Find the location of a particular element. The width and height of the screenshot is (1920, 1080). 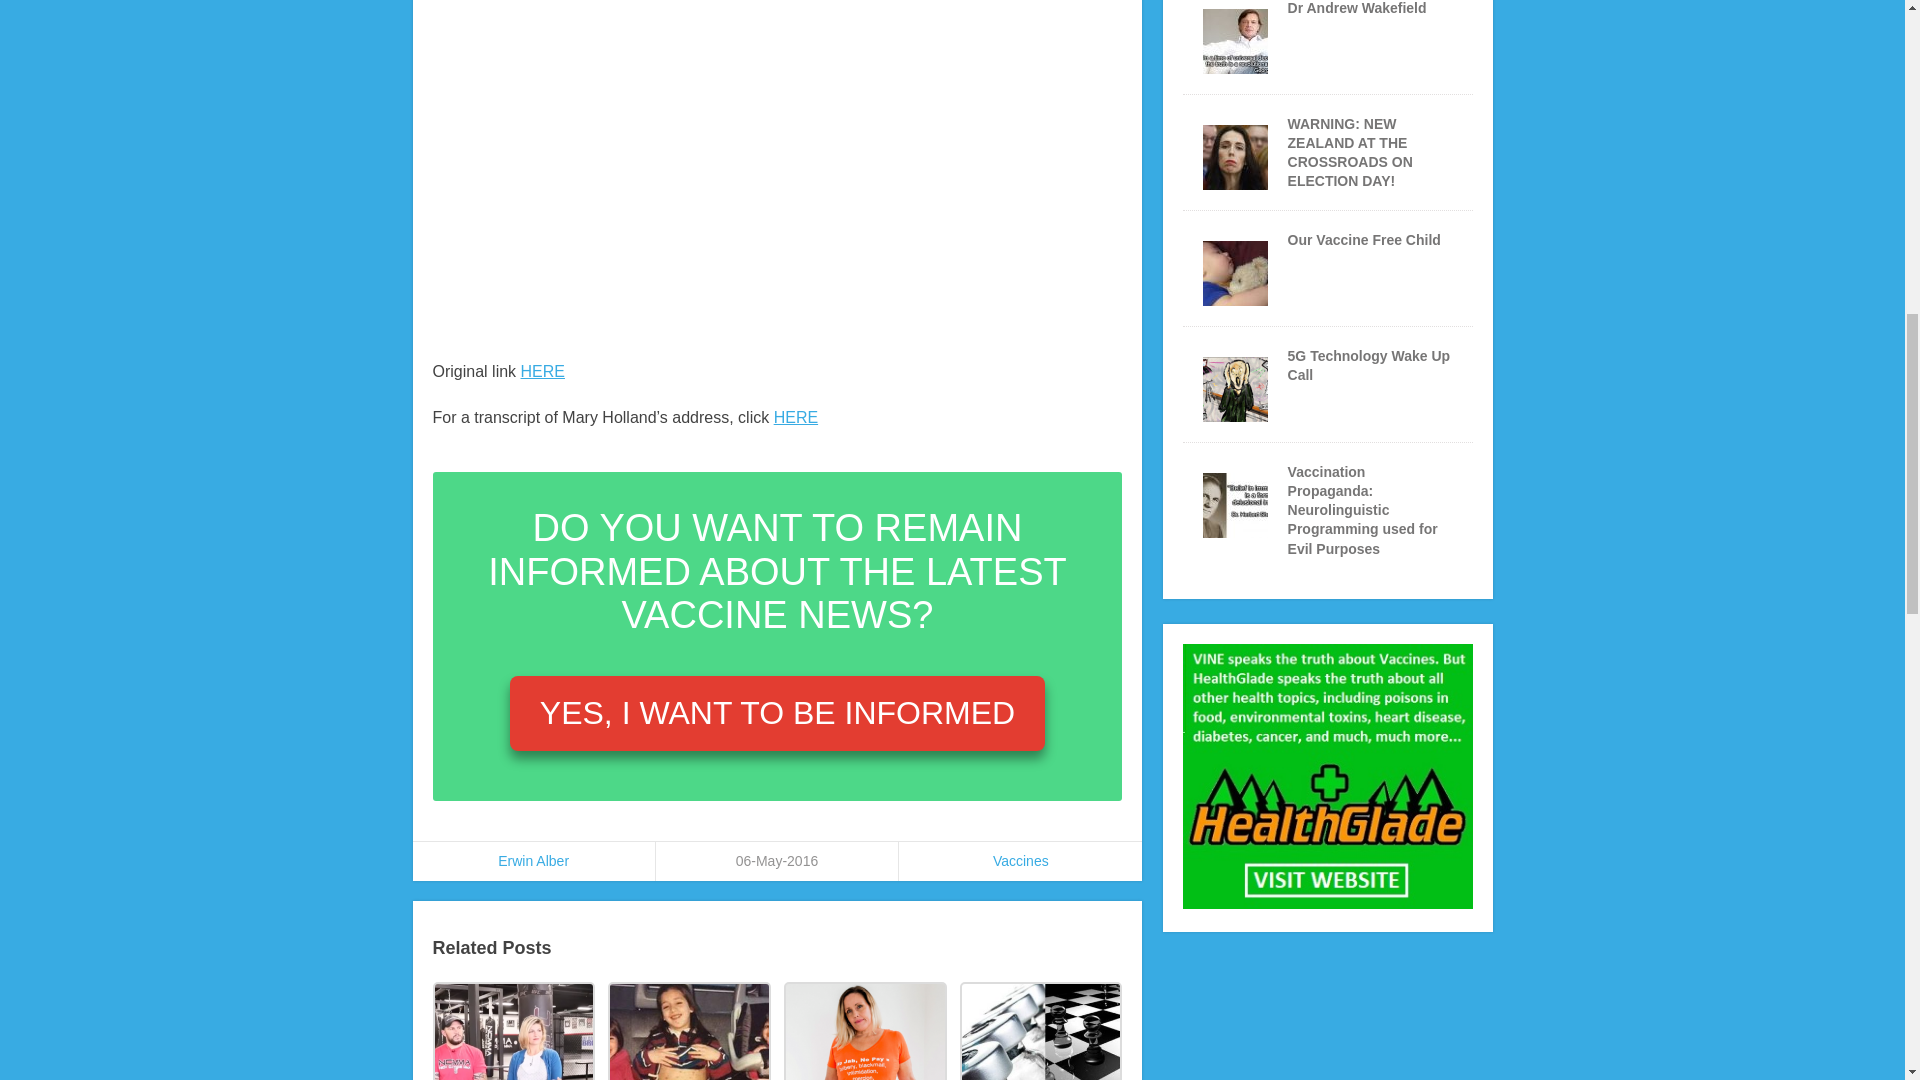

Vaccines is located at coordinates (1020, 861).